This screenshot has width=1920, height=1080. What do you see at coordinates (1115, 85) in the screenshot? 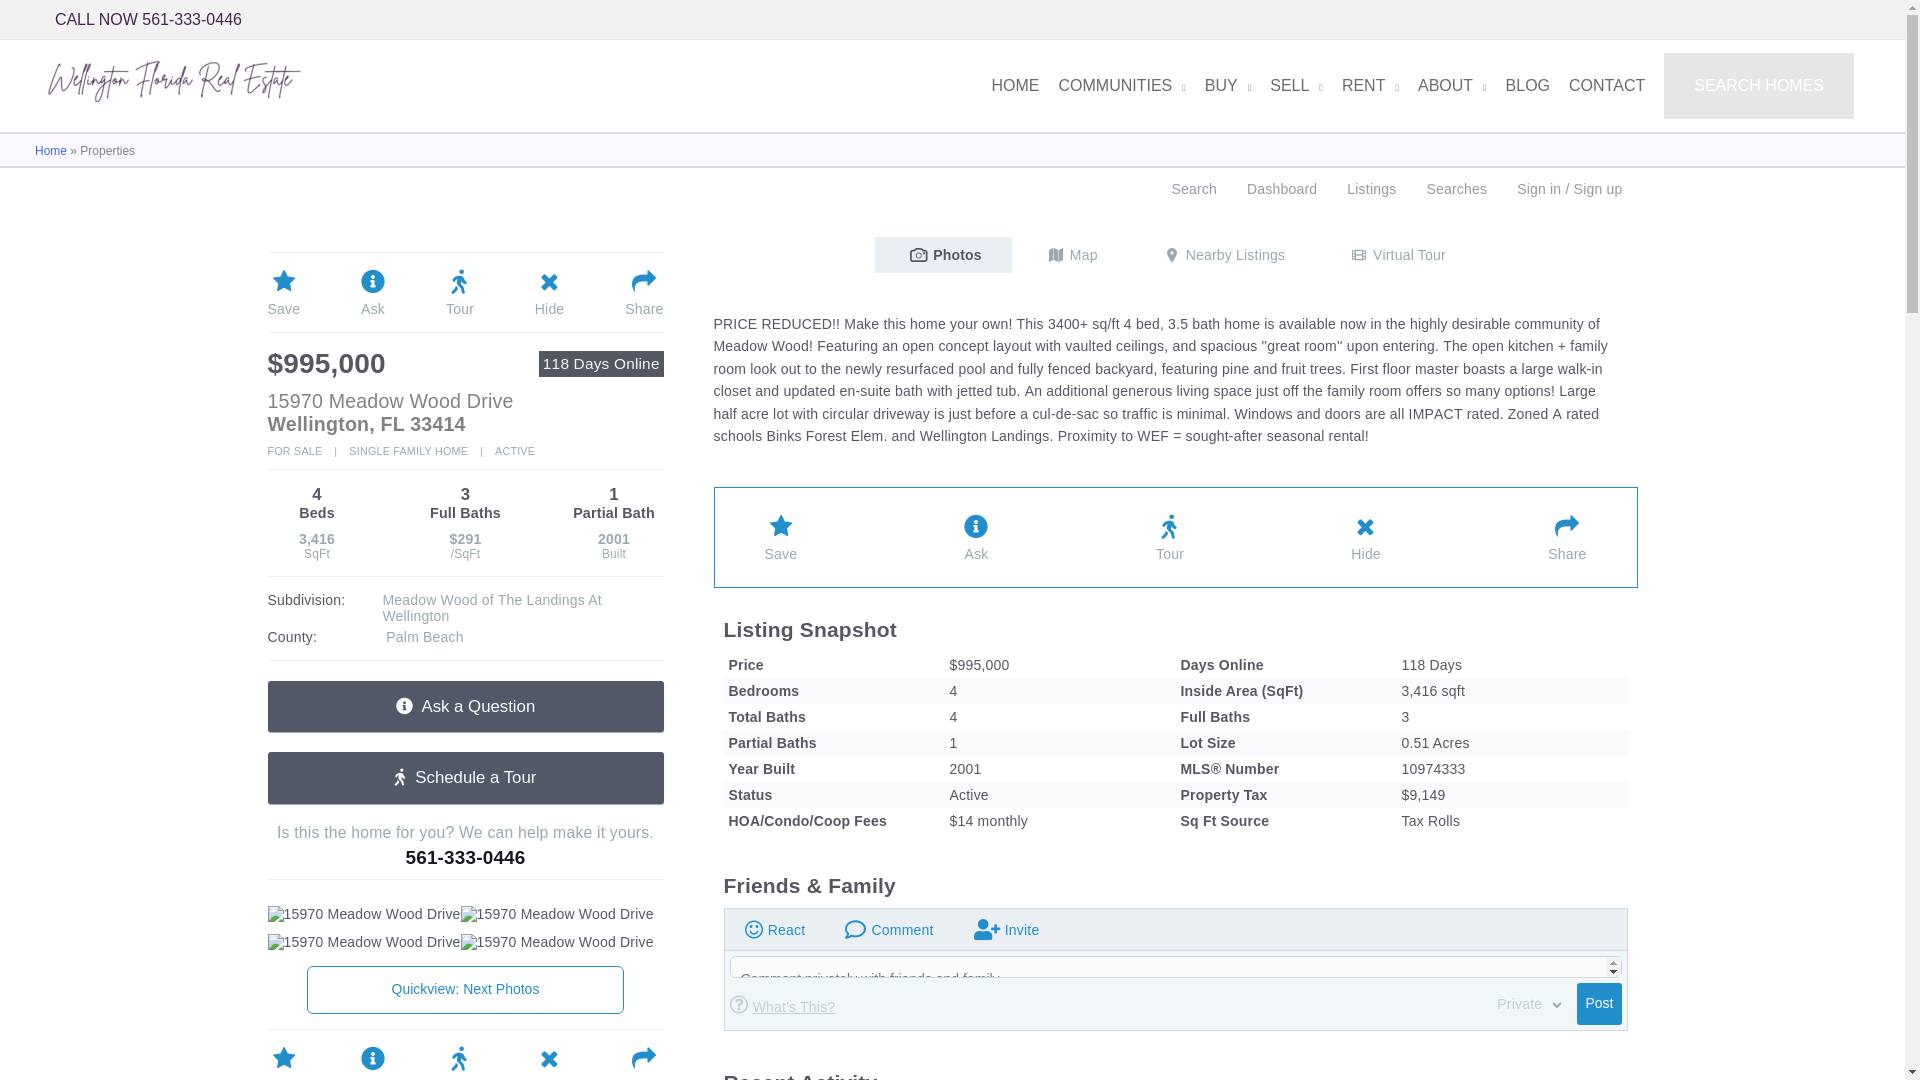
I see `COMMUNITIES` at bounding box center [1115, 85].